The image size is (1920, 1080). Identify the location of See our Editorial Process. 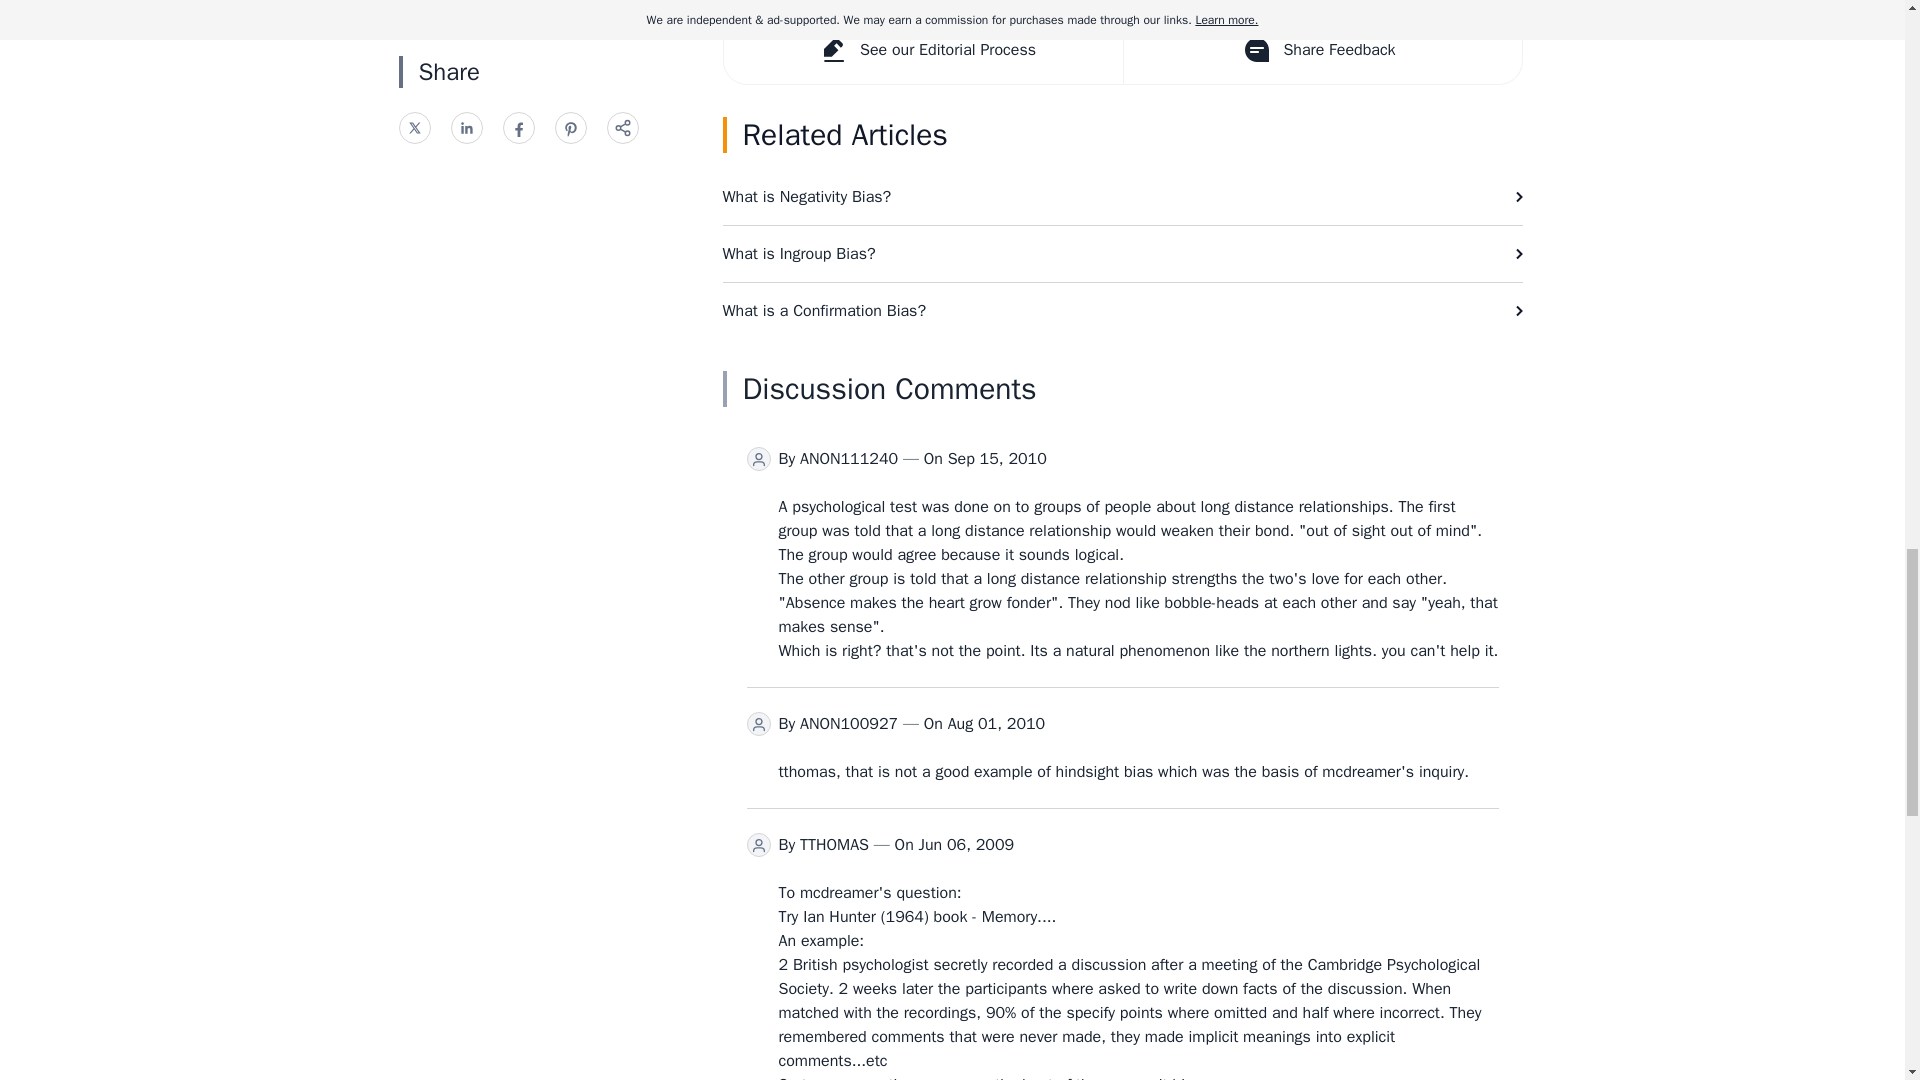
(923, 50).